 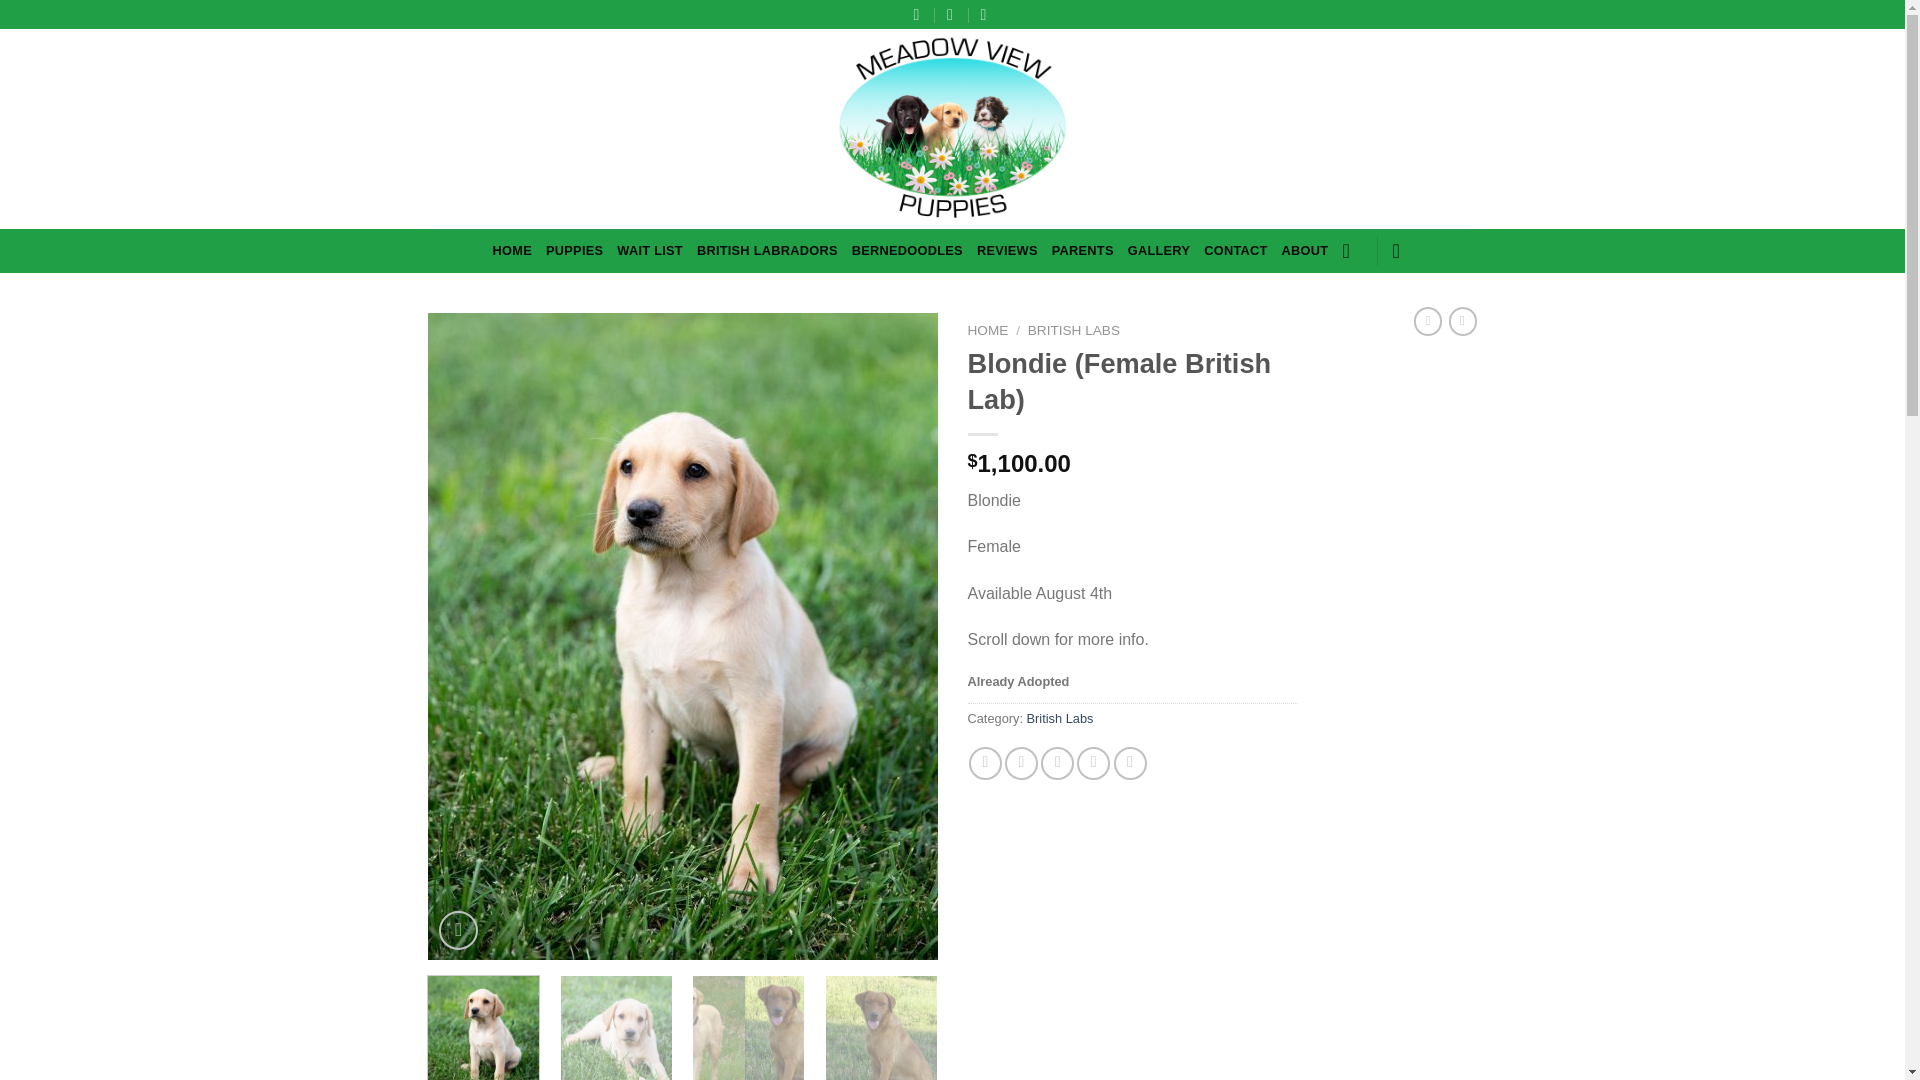 I want to click on BRITISH LABS, so click(x=1073, y=330).